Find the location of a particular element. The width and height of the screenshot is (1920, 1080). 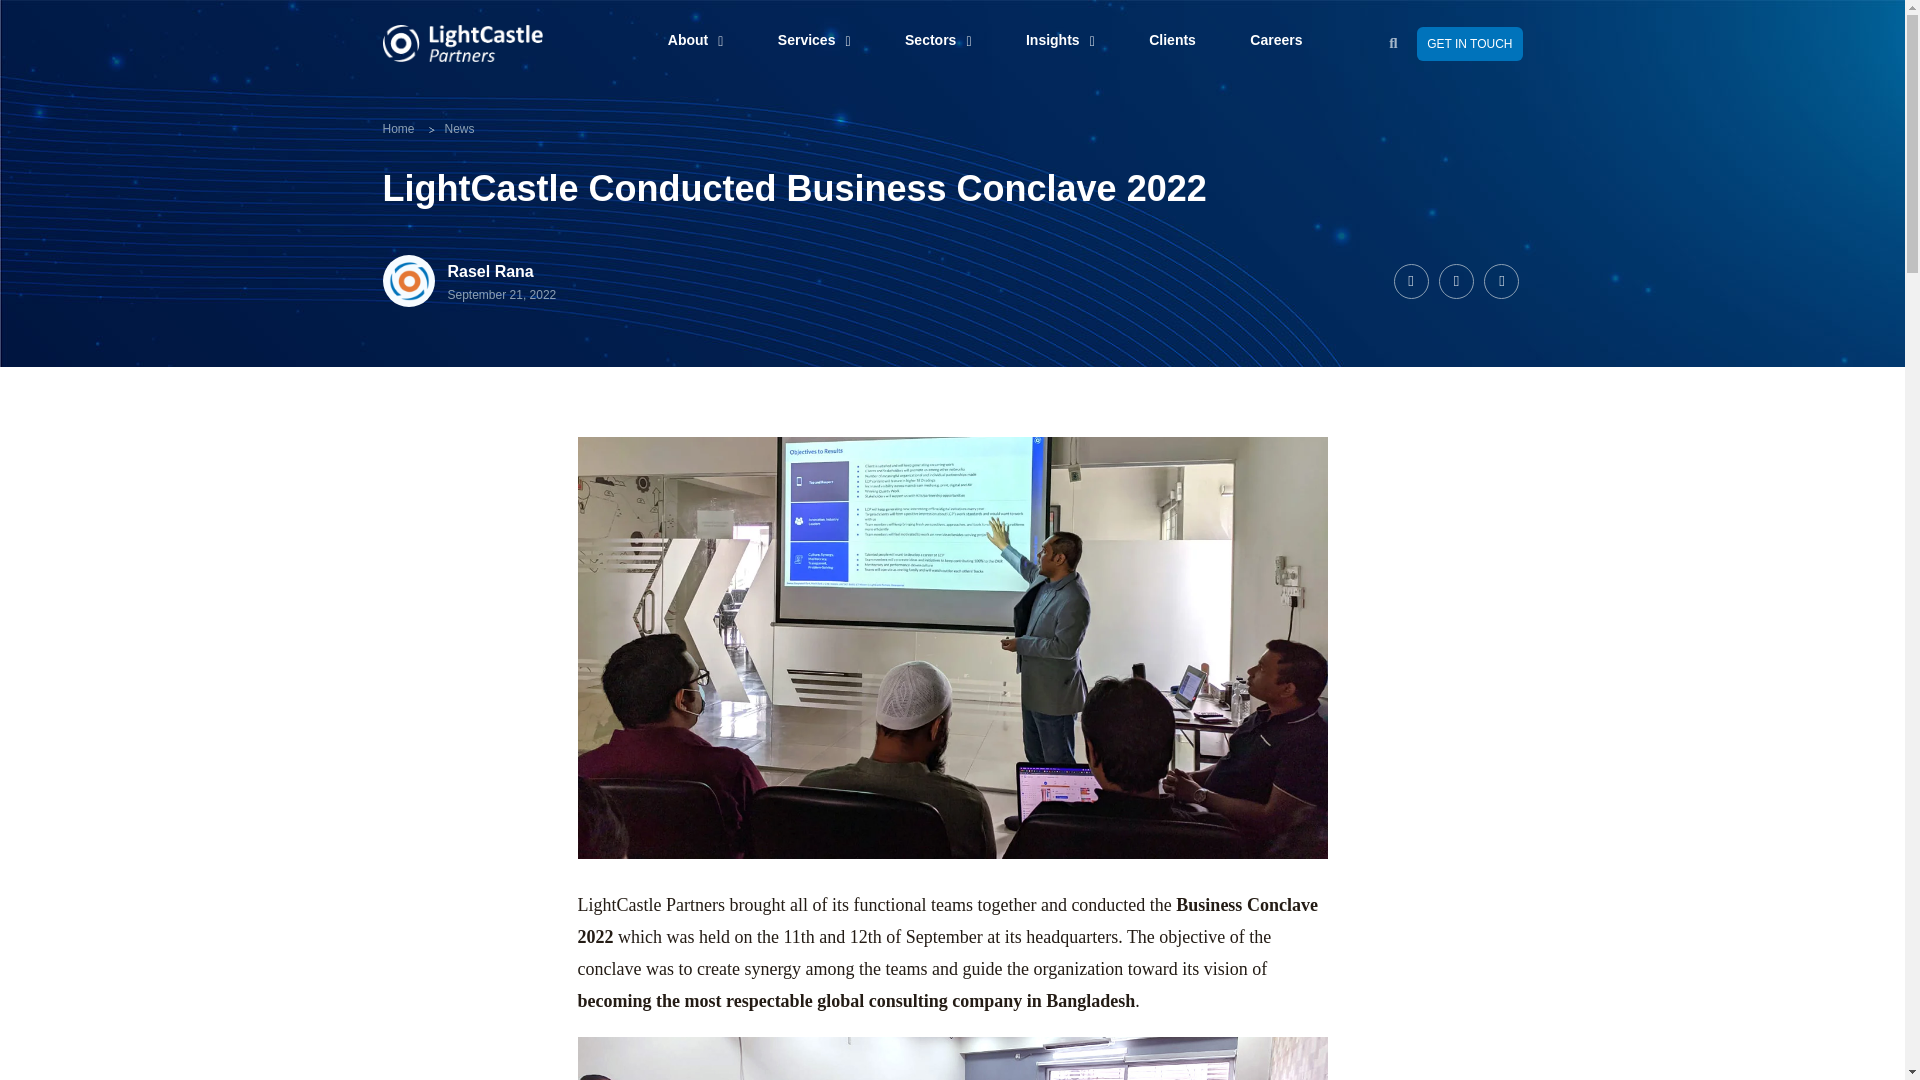

Share With LinkedIn is located at coordinates (1501, 281).